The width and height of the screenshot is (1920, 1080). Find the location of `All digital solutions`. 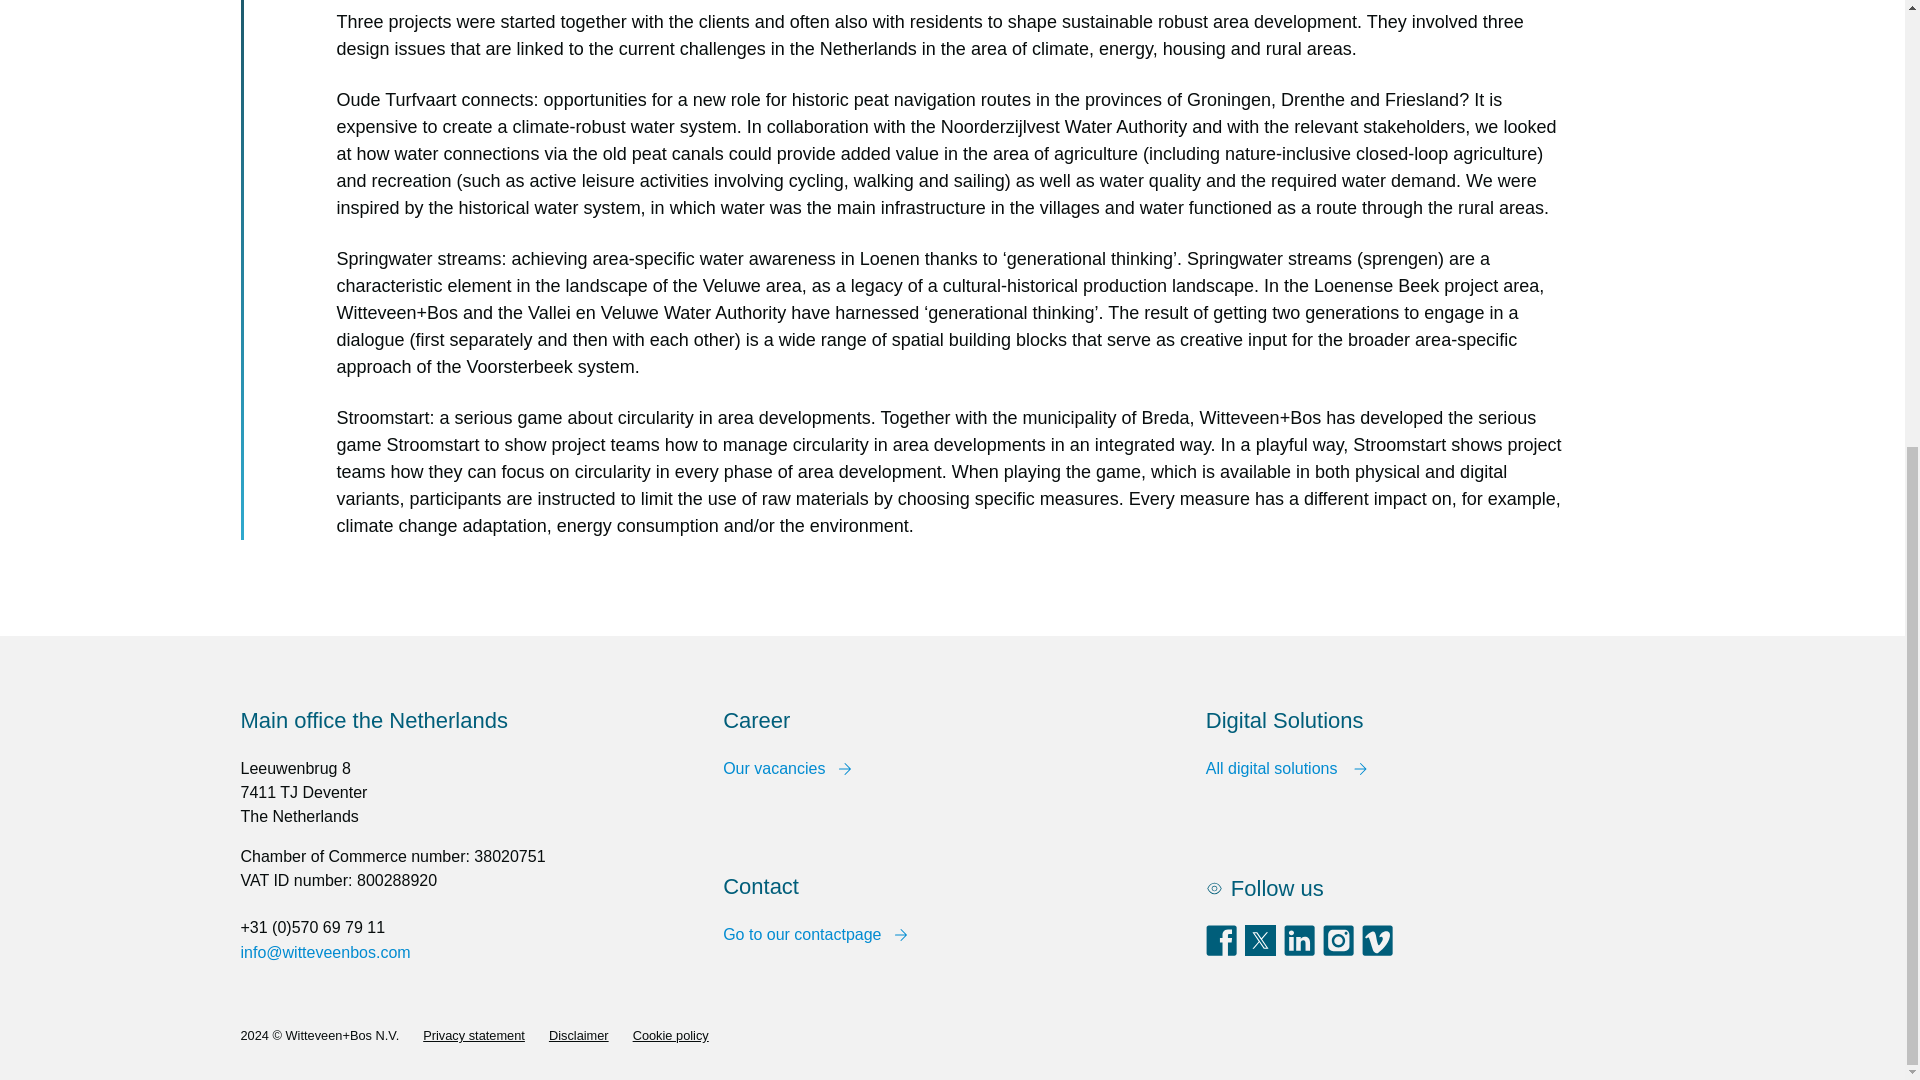

All digital solutions is located at coordinates (1286, 768).